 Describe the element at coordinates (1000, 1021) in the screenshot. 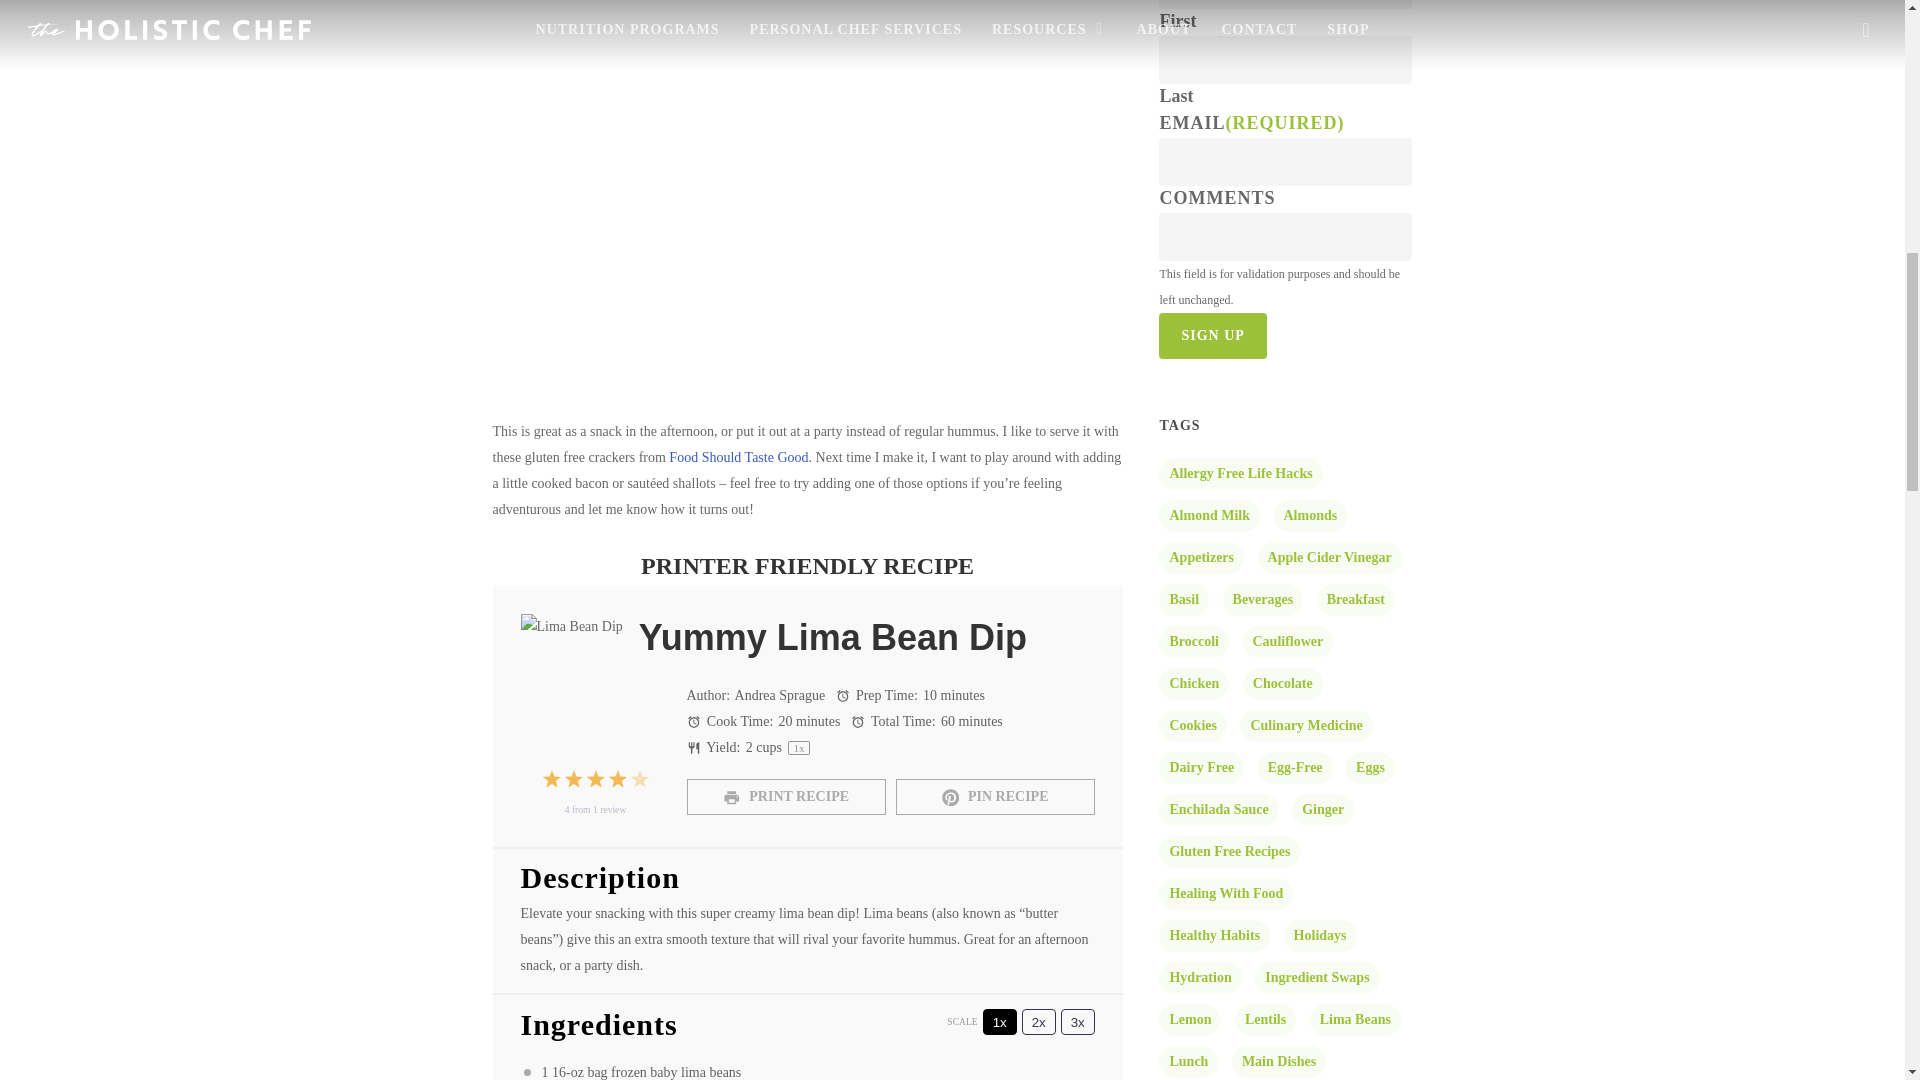

I see `1x` at that location.